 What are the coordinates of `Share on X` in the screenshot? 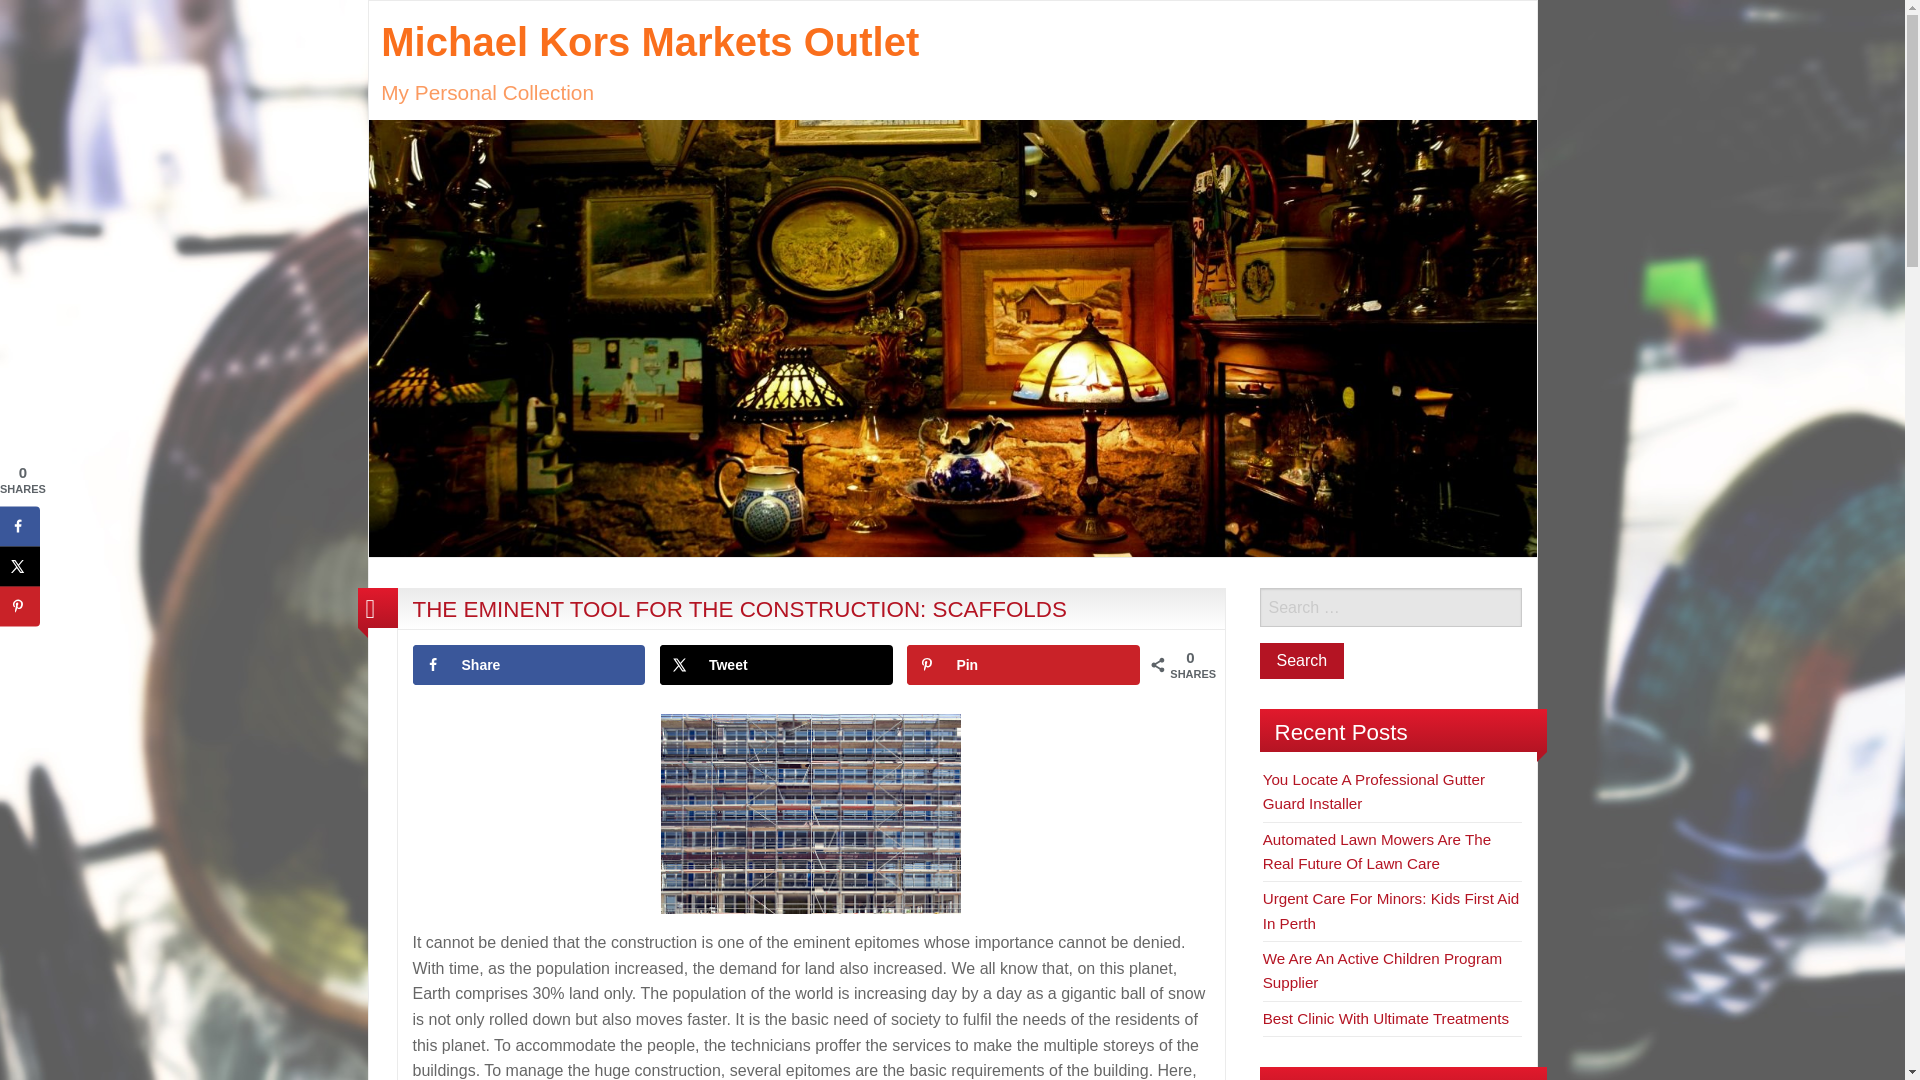 It's located at (776, 664).